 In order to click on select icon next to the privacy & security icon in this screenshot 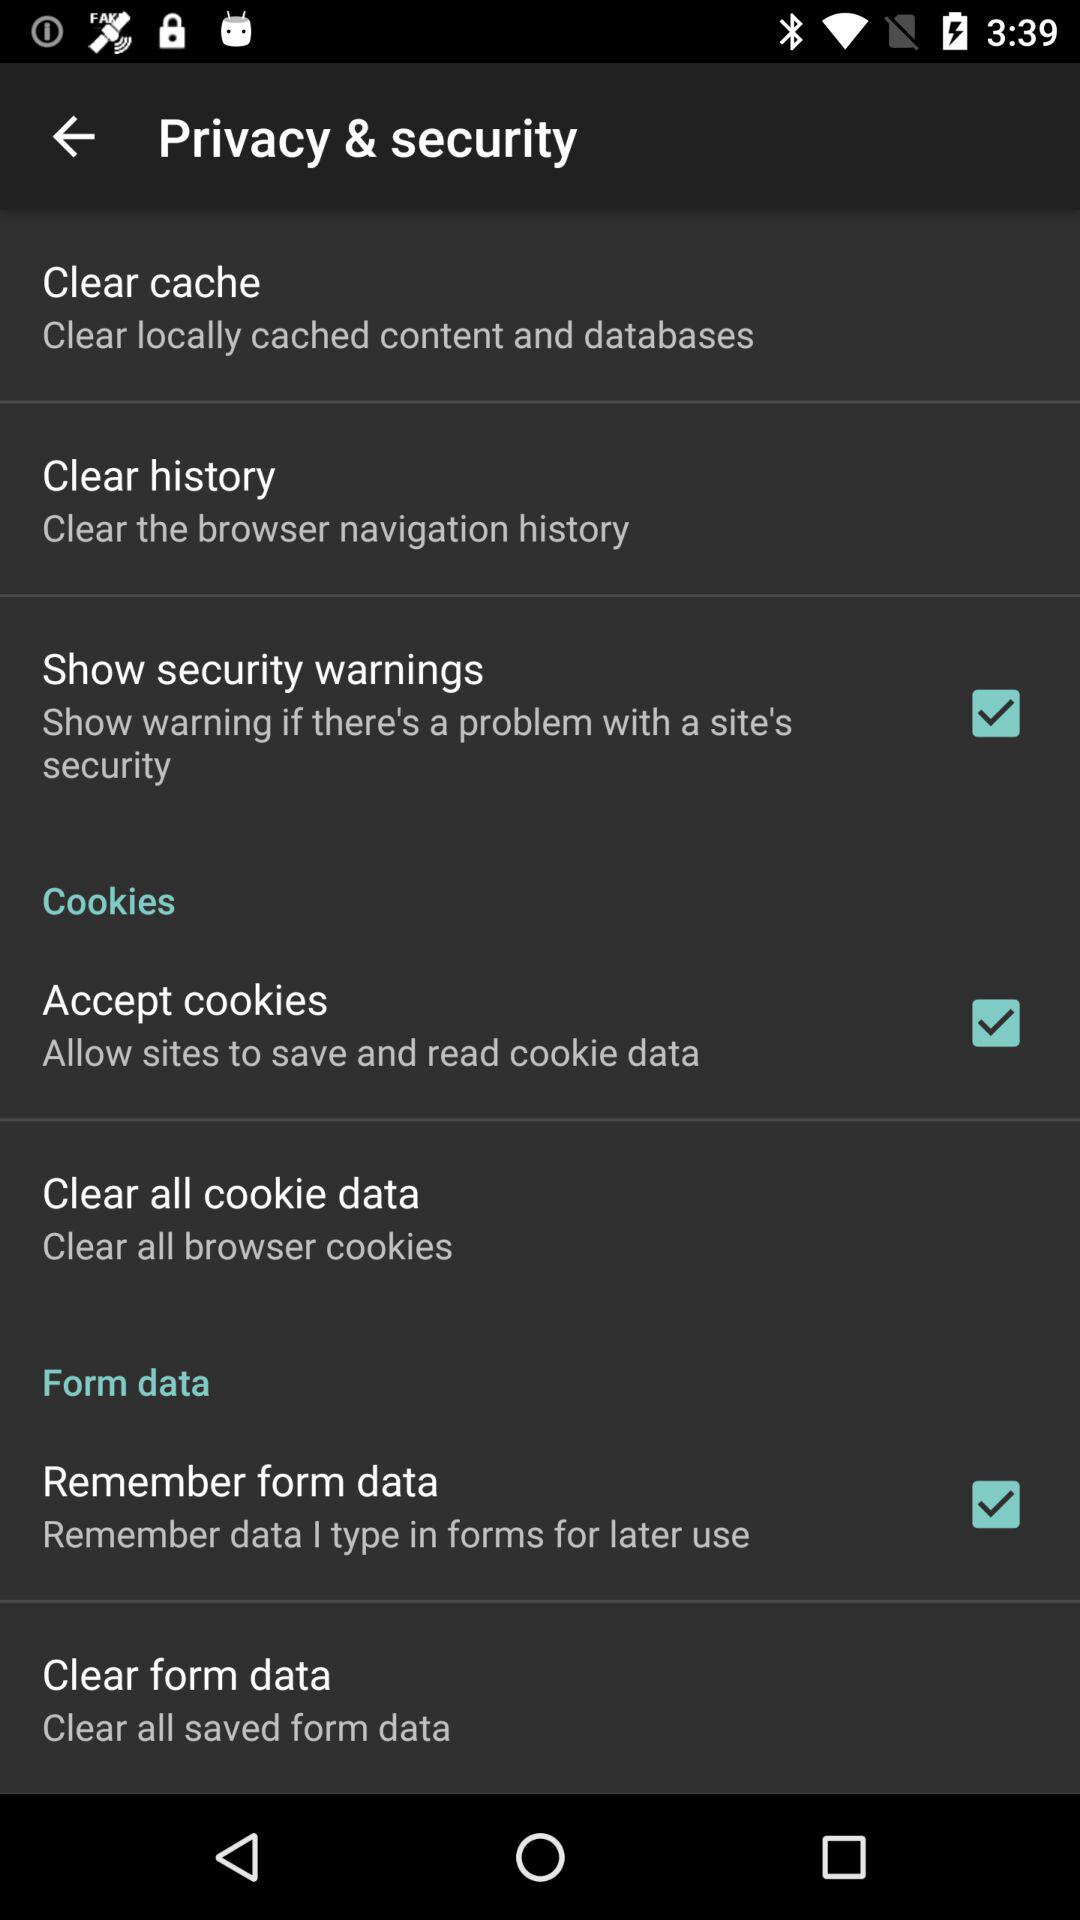, I will do `click(73, 136)`.